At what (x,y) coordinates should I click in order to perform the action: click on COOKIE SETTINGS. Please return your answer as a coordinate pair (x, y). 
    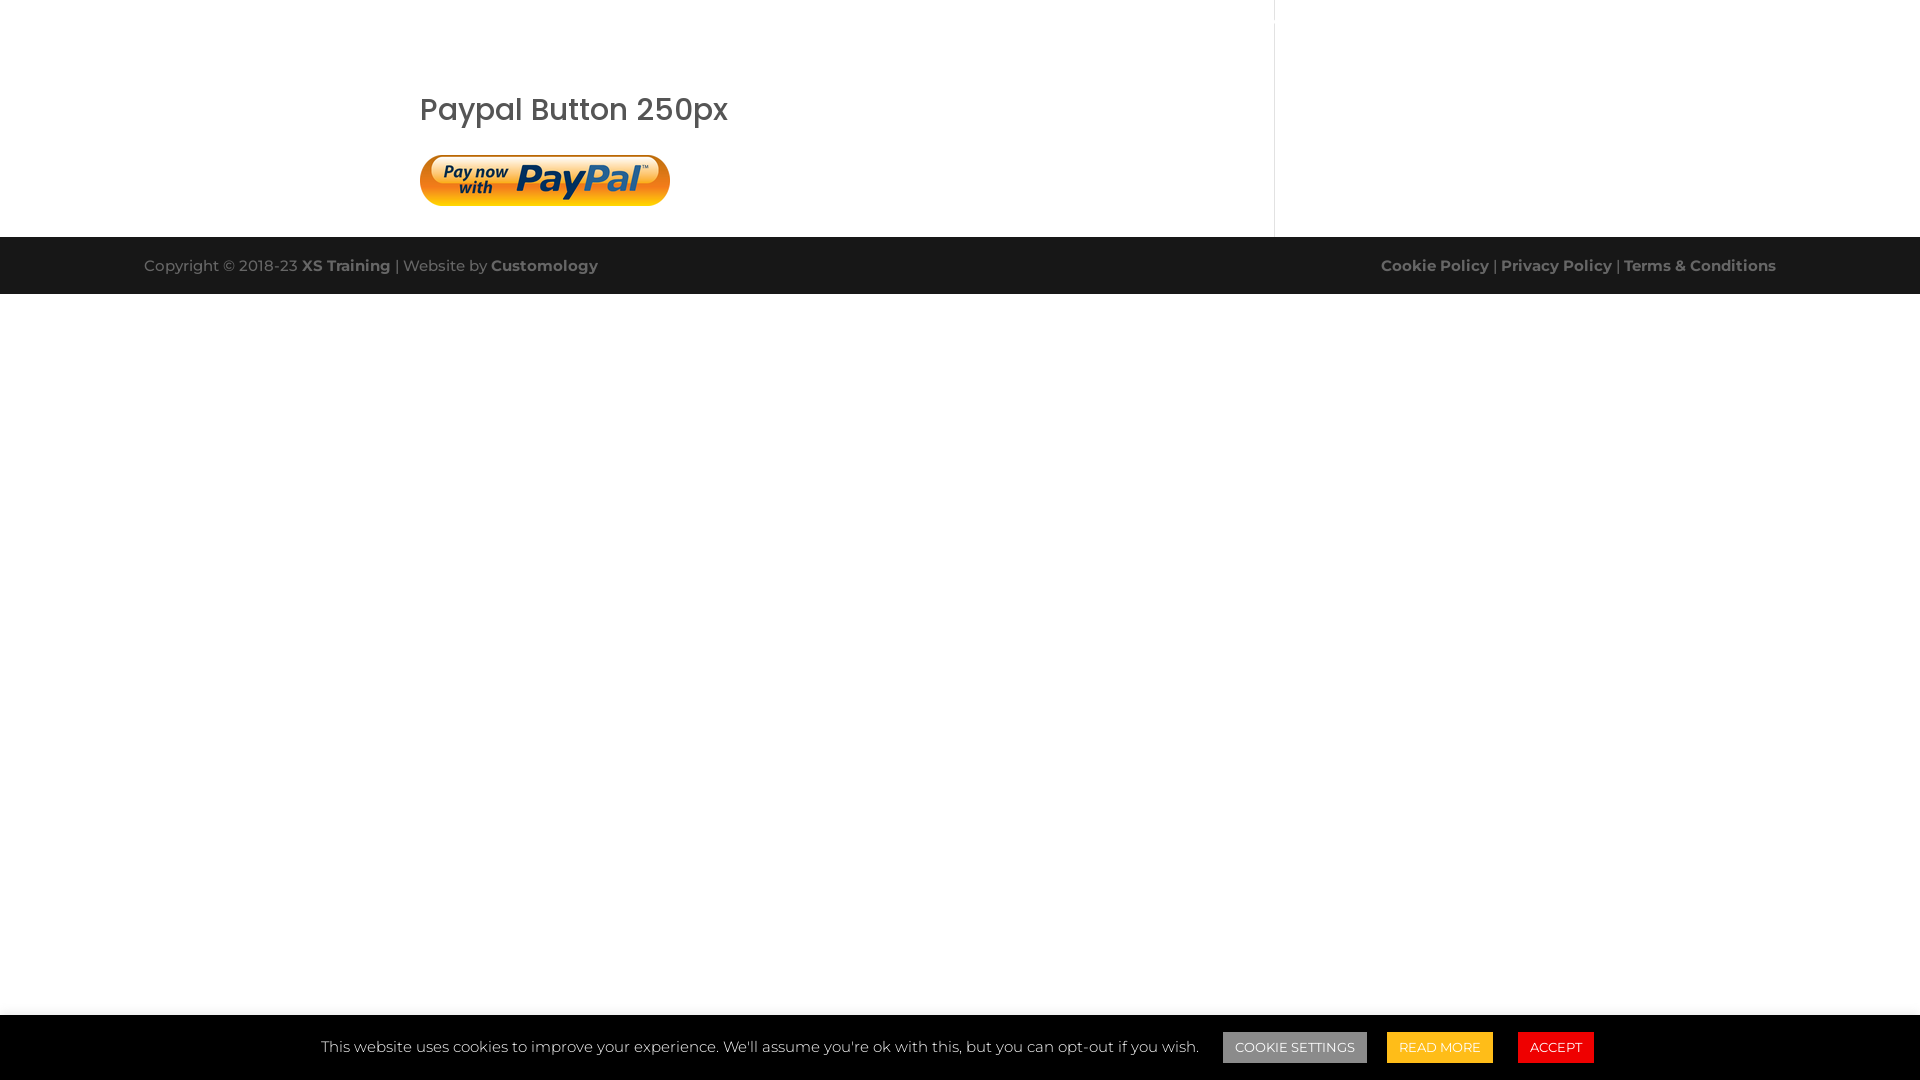
    Looking at the image, I should click on (1295, 1048).